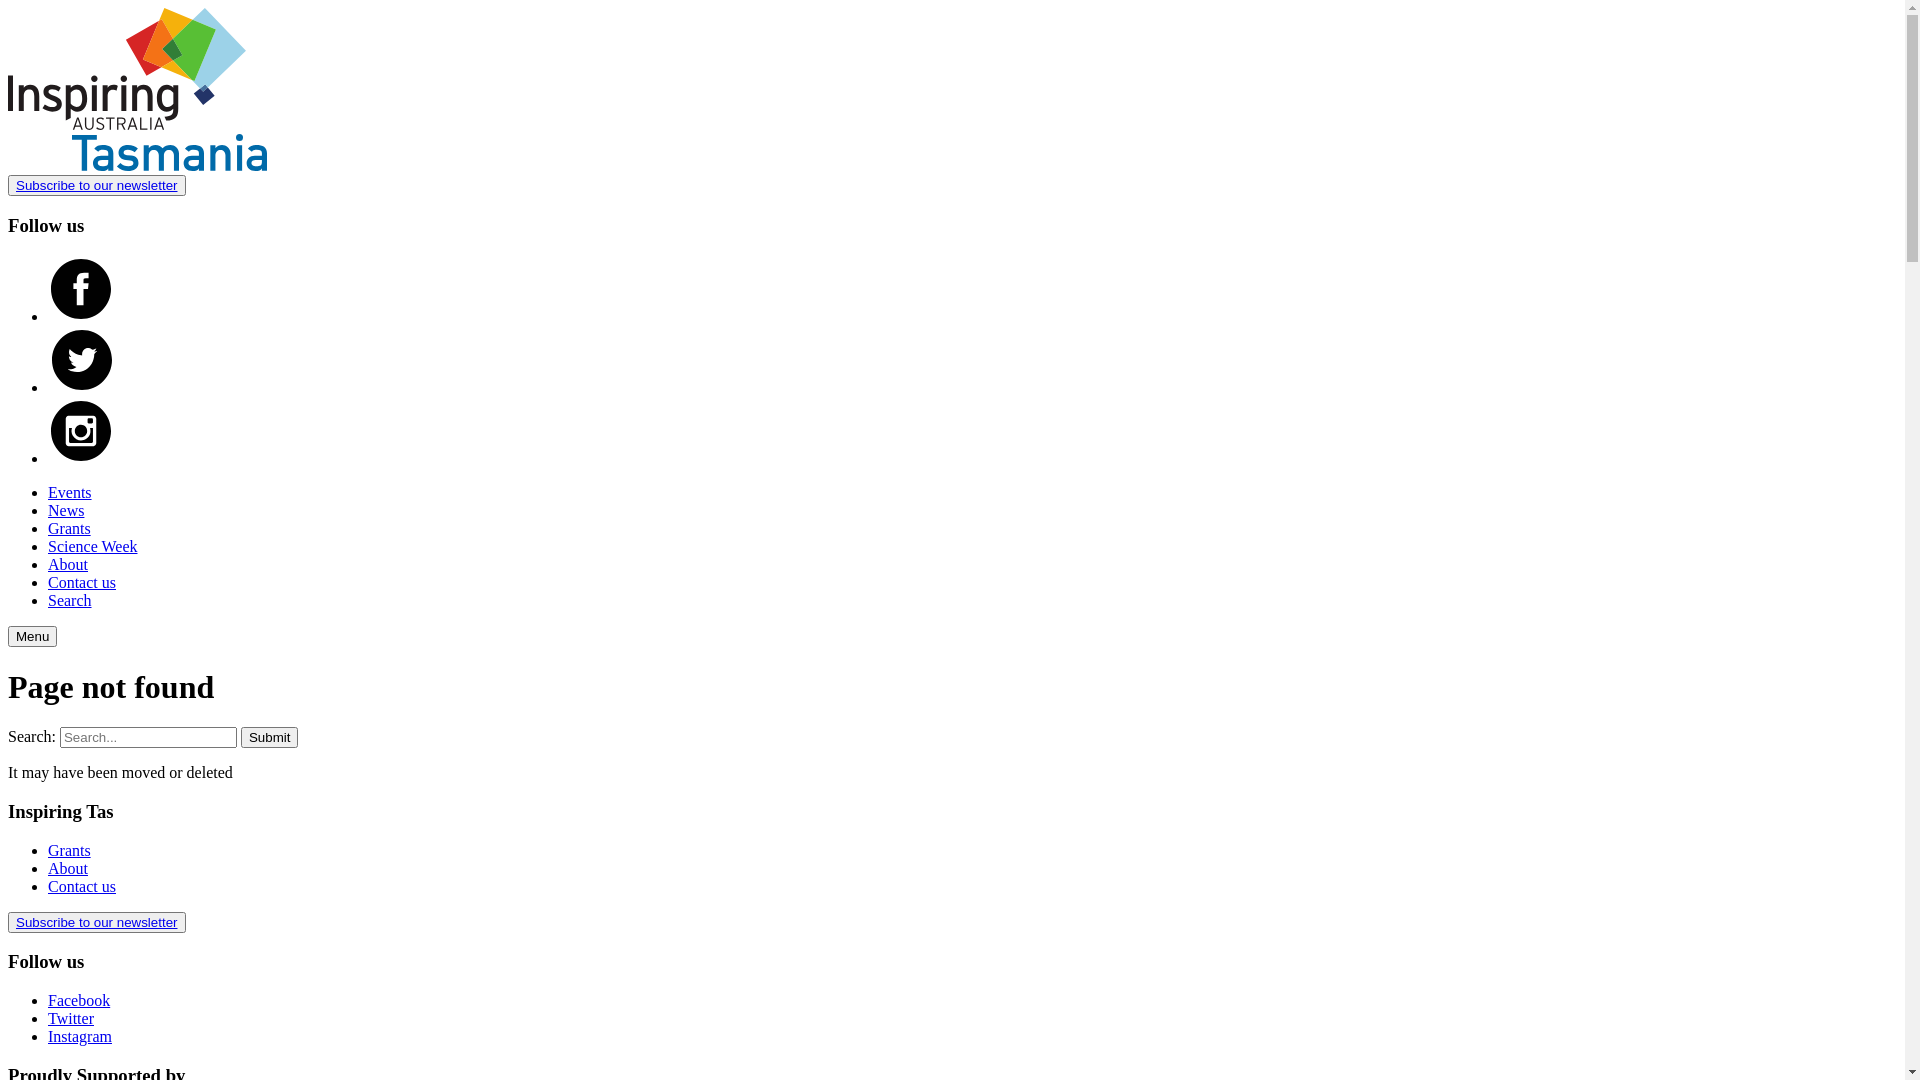 The height and width of the screenshot is (1080, 1920). Describe the element at coordinates (92, 546) in the screenshot. I see `Science Week` at that location.